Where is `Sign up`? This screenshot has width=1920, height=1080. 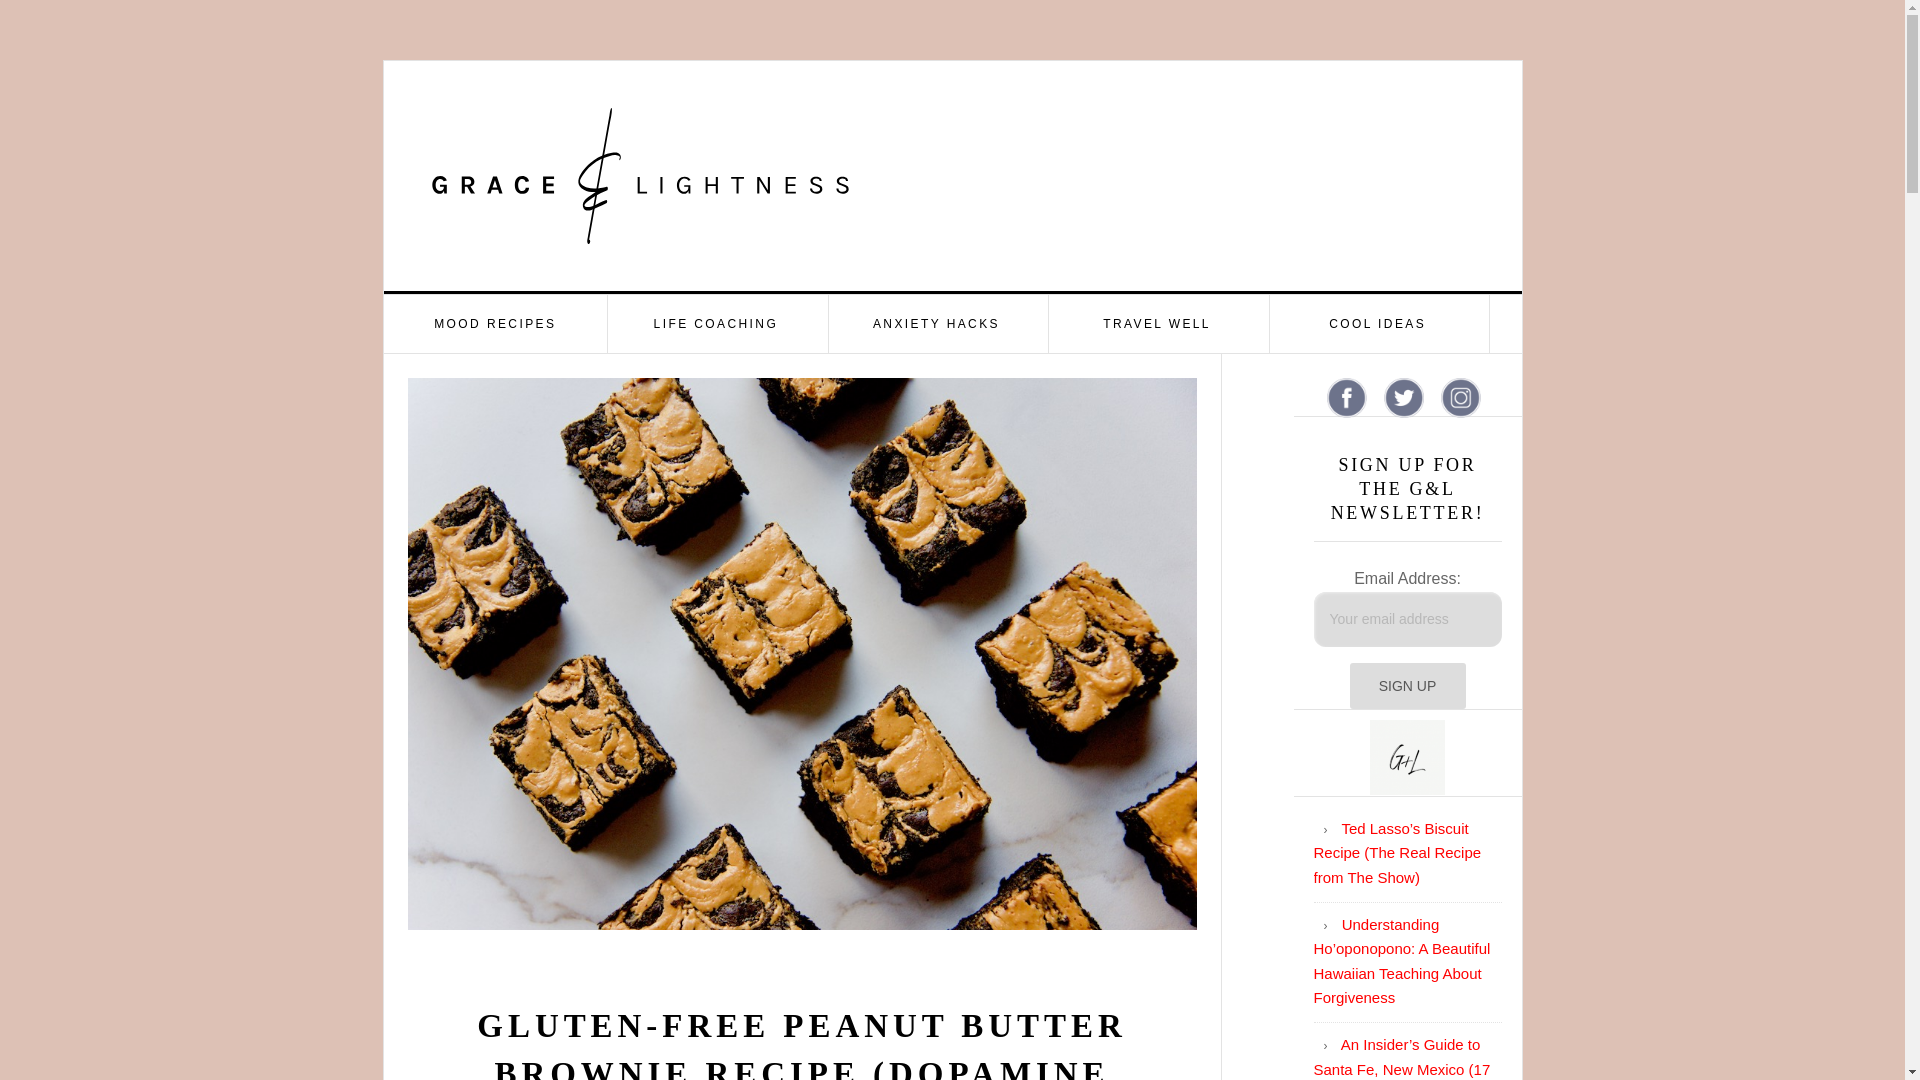
Sign up is located at coordinates (1408, 686).